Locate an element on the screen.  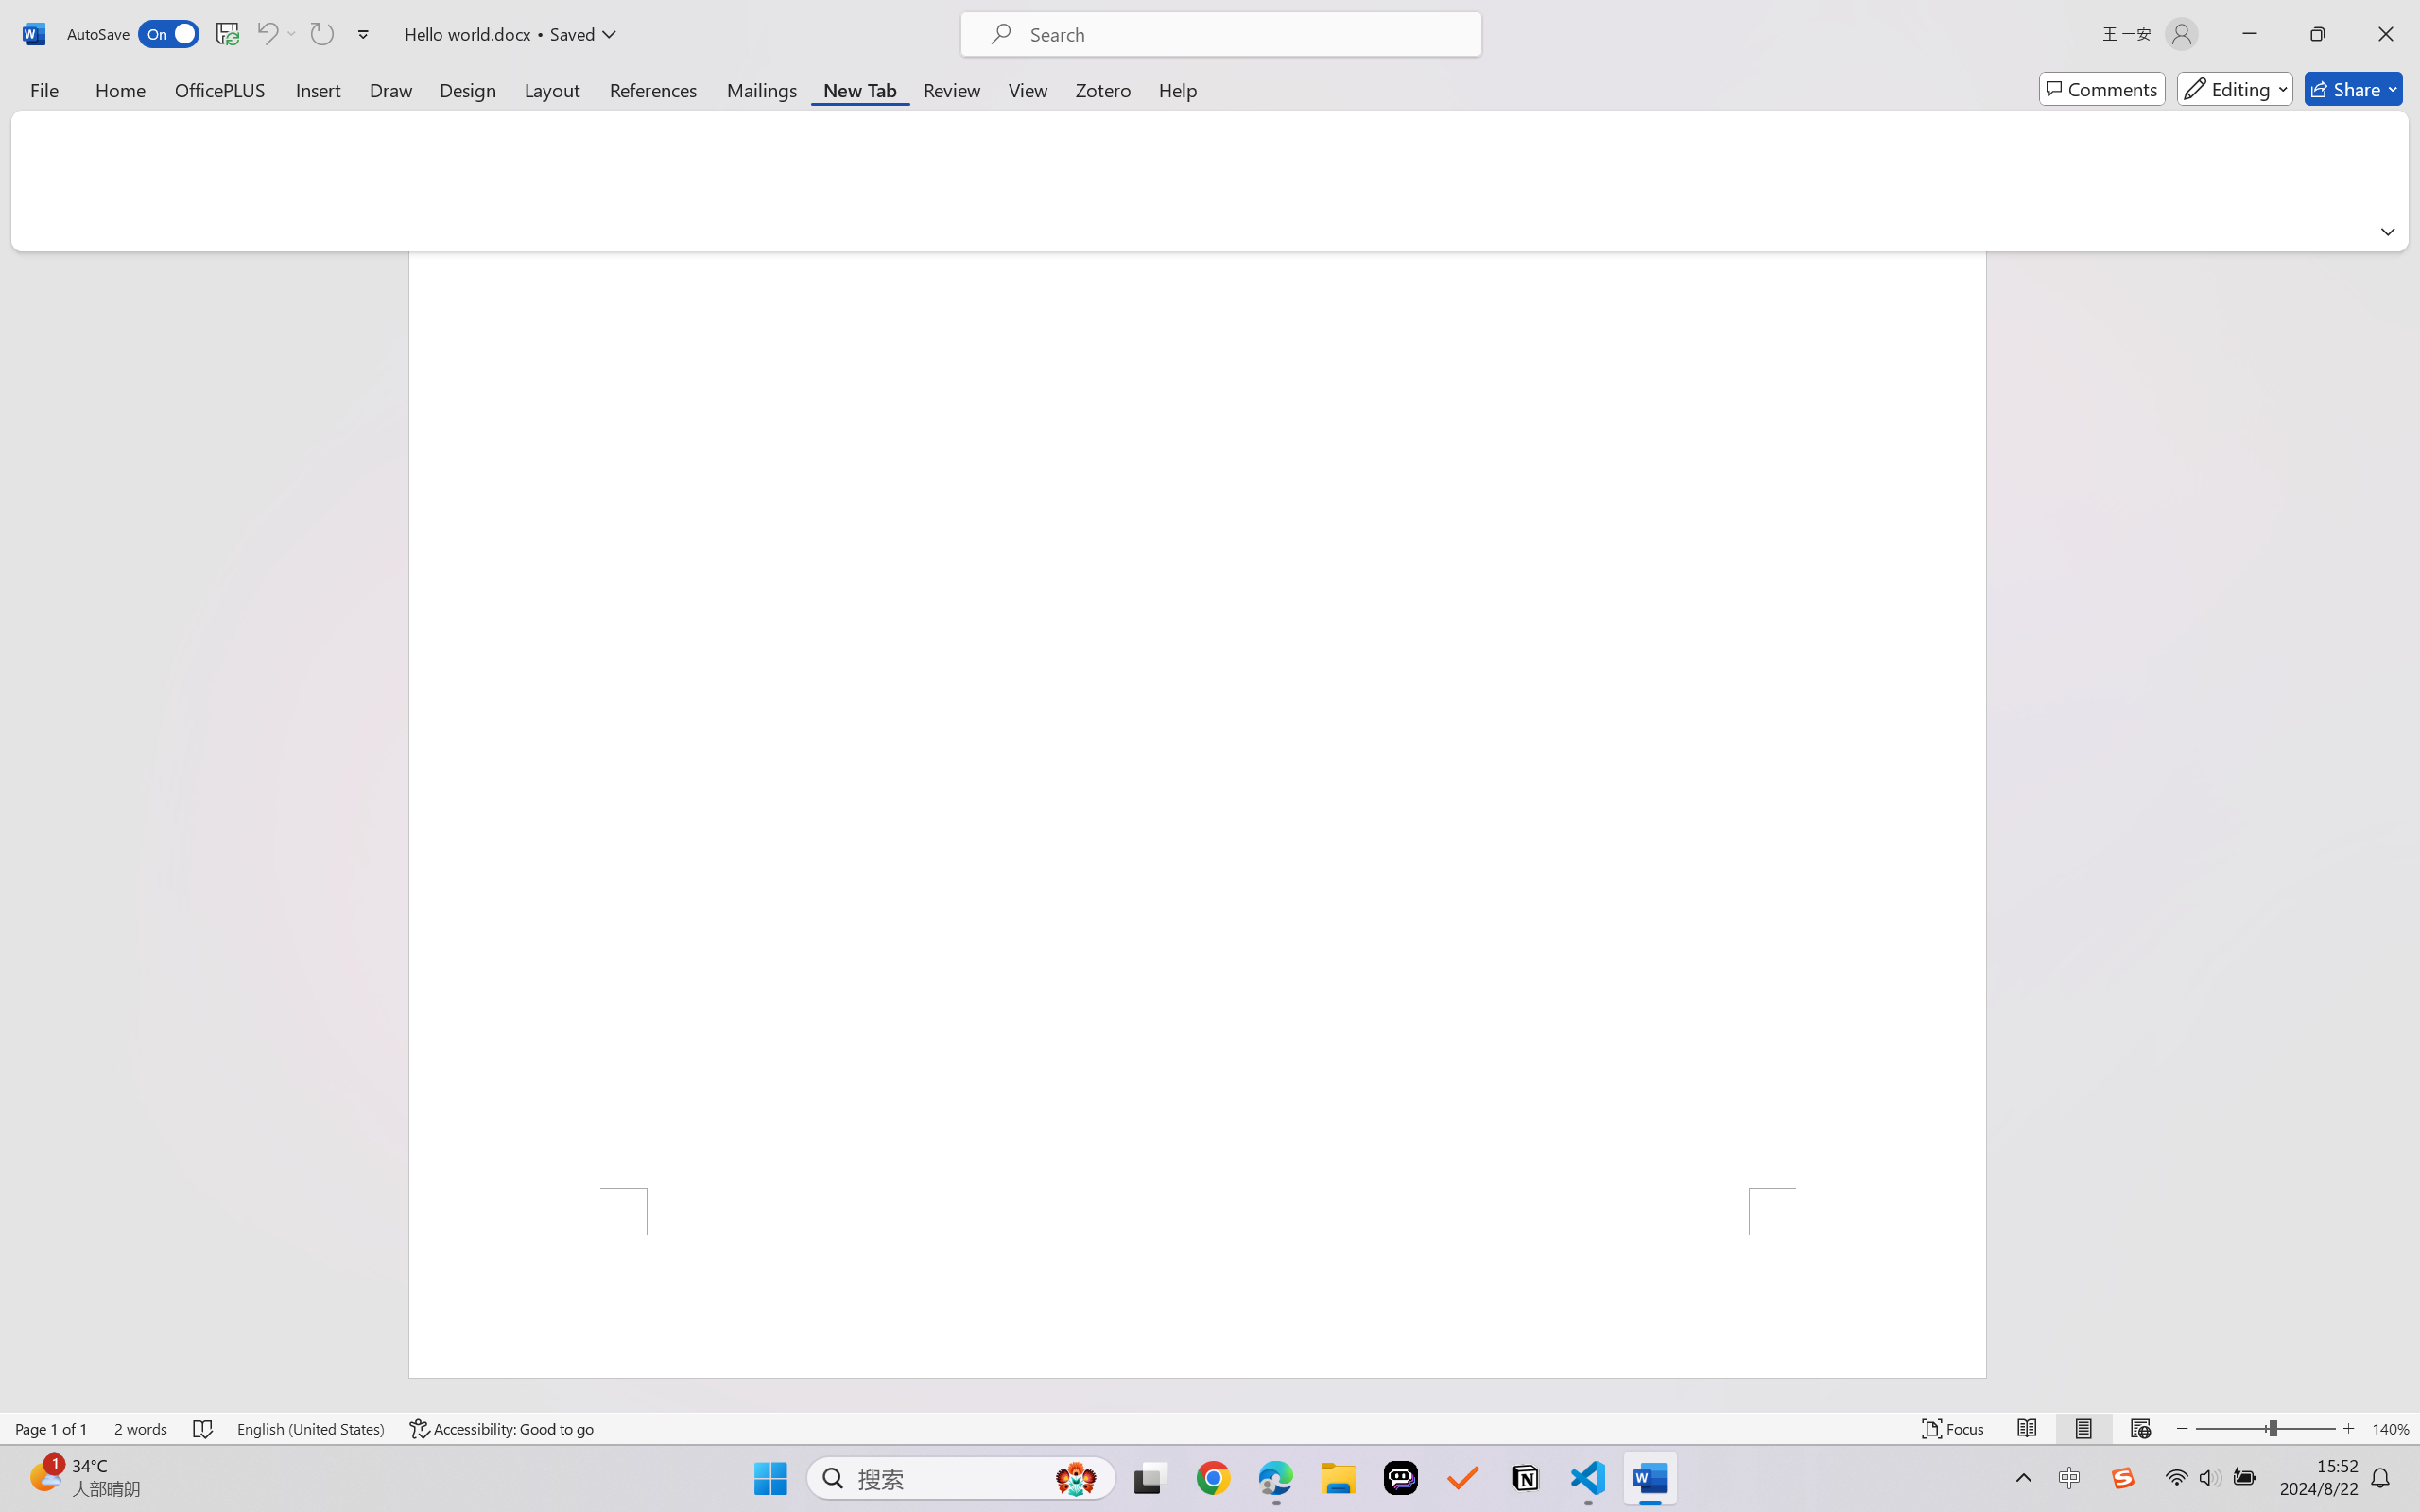
Page Number Page 1 of 1 is located at coordinates (51, 1429).